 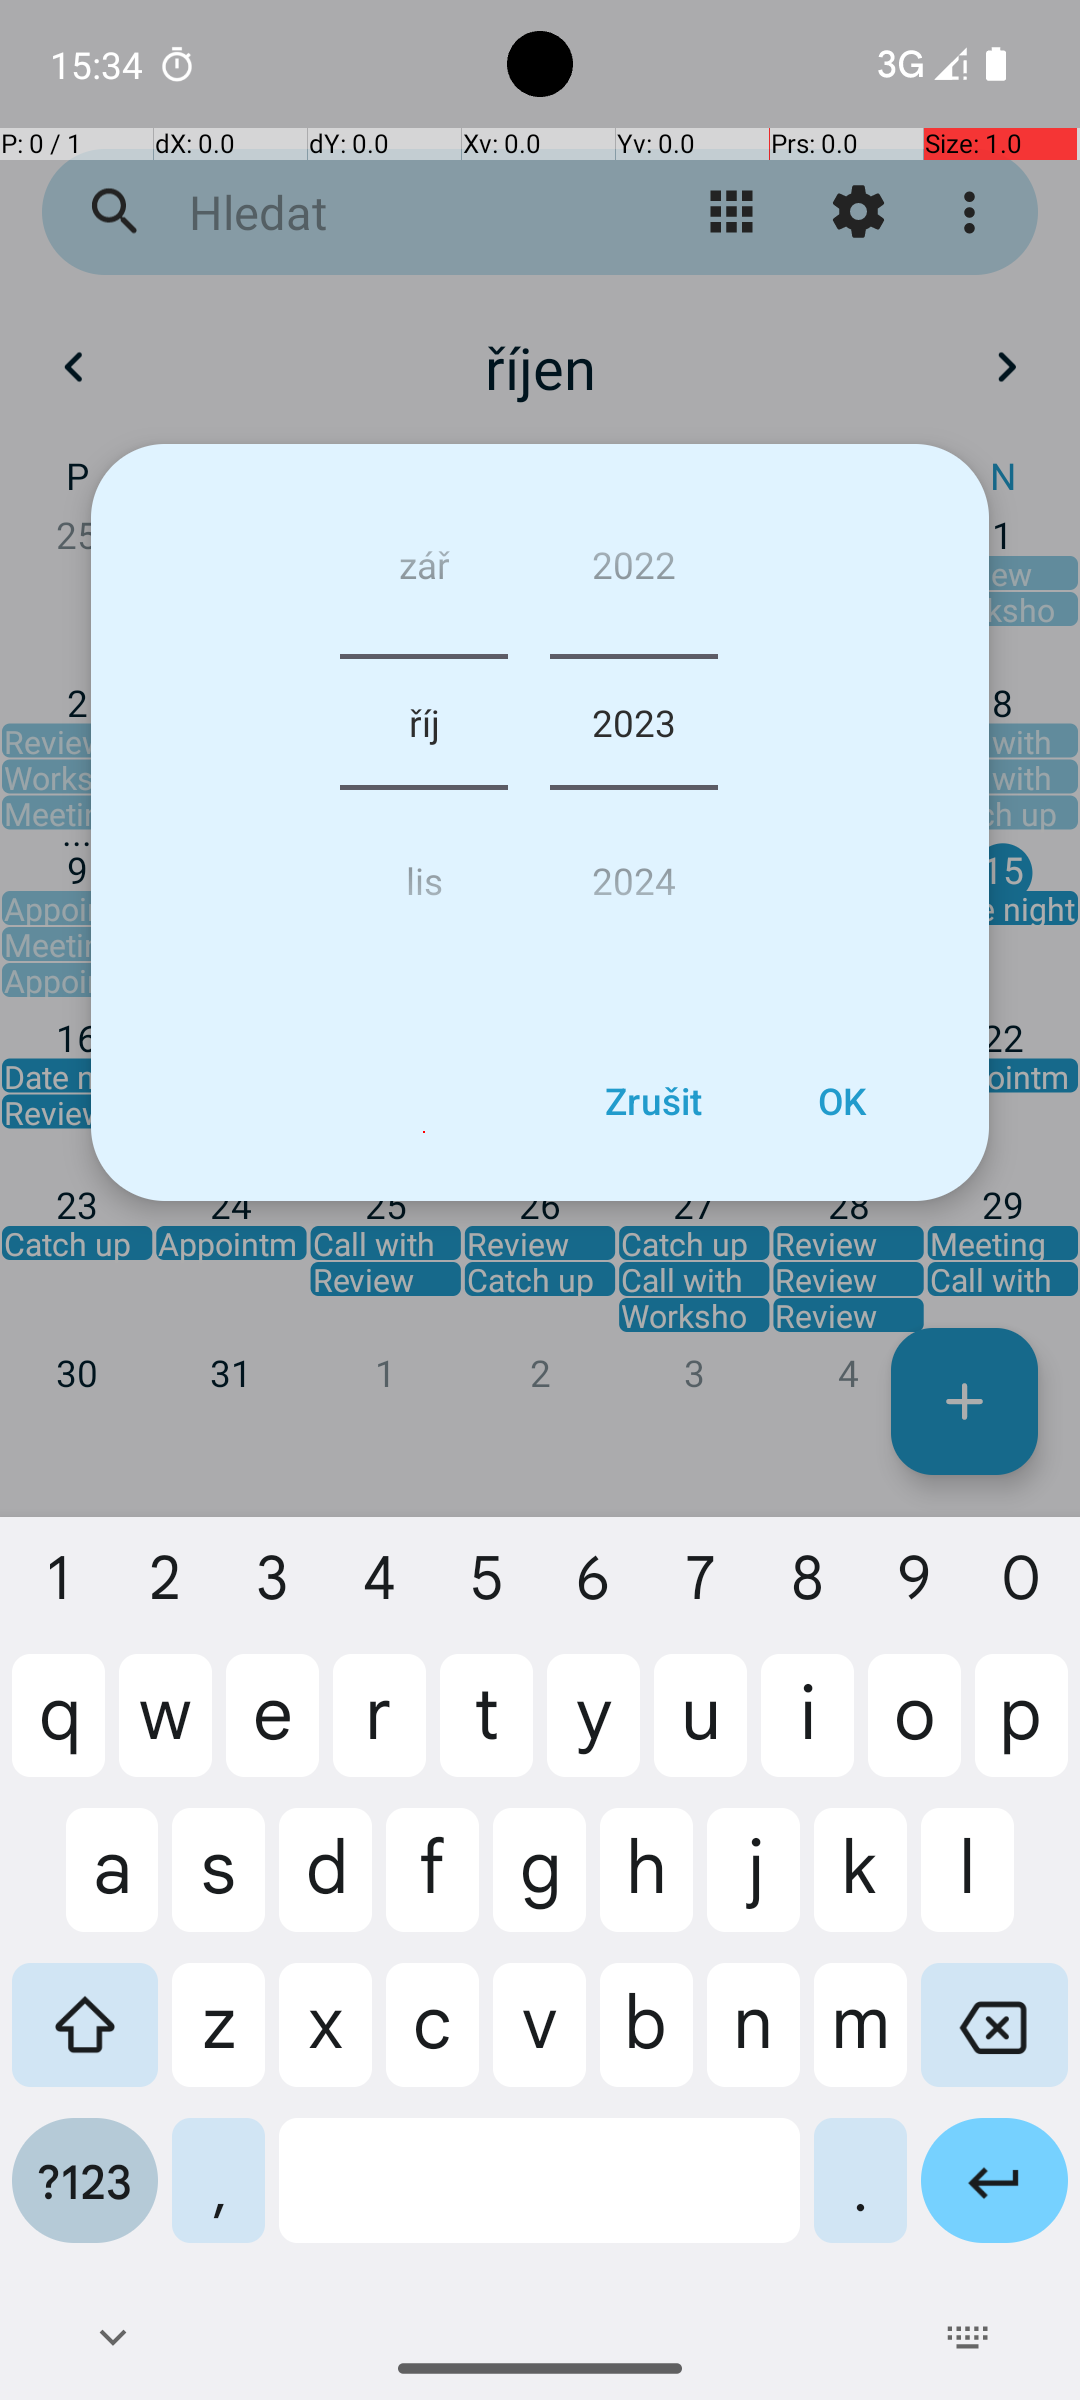 What do you see at coordinates (424, 572) in the screenshot?
I see `zář` at bounding box center [424, 572].